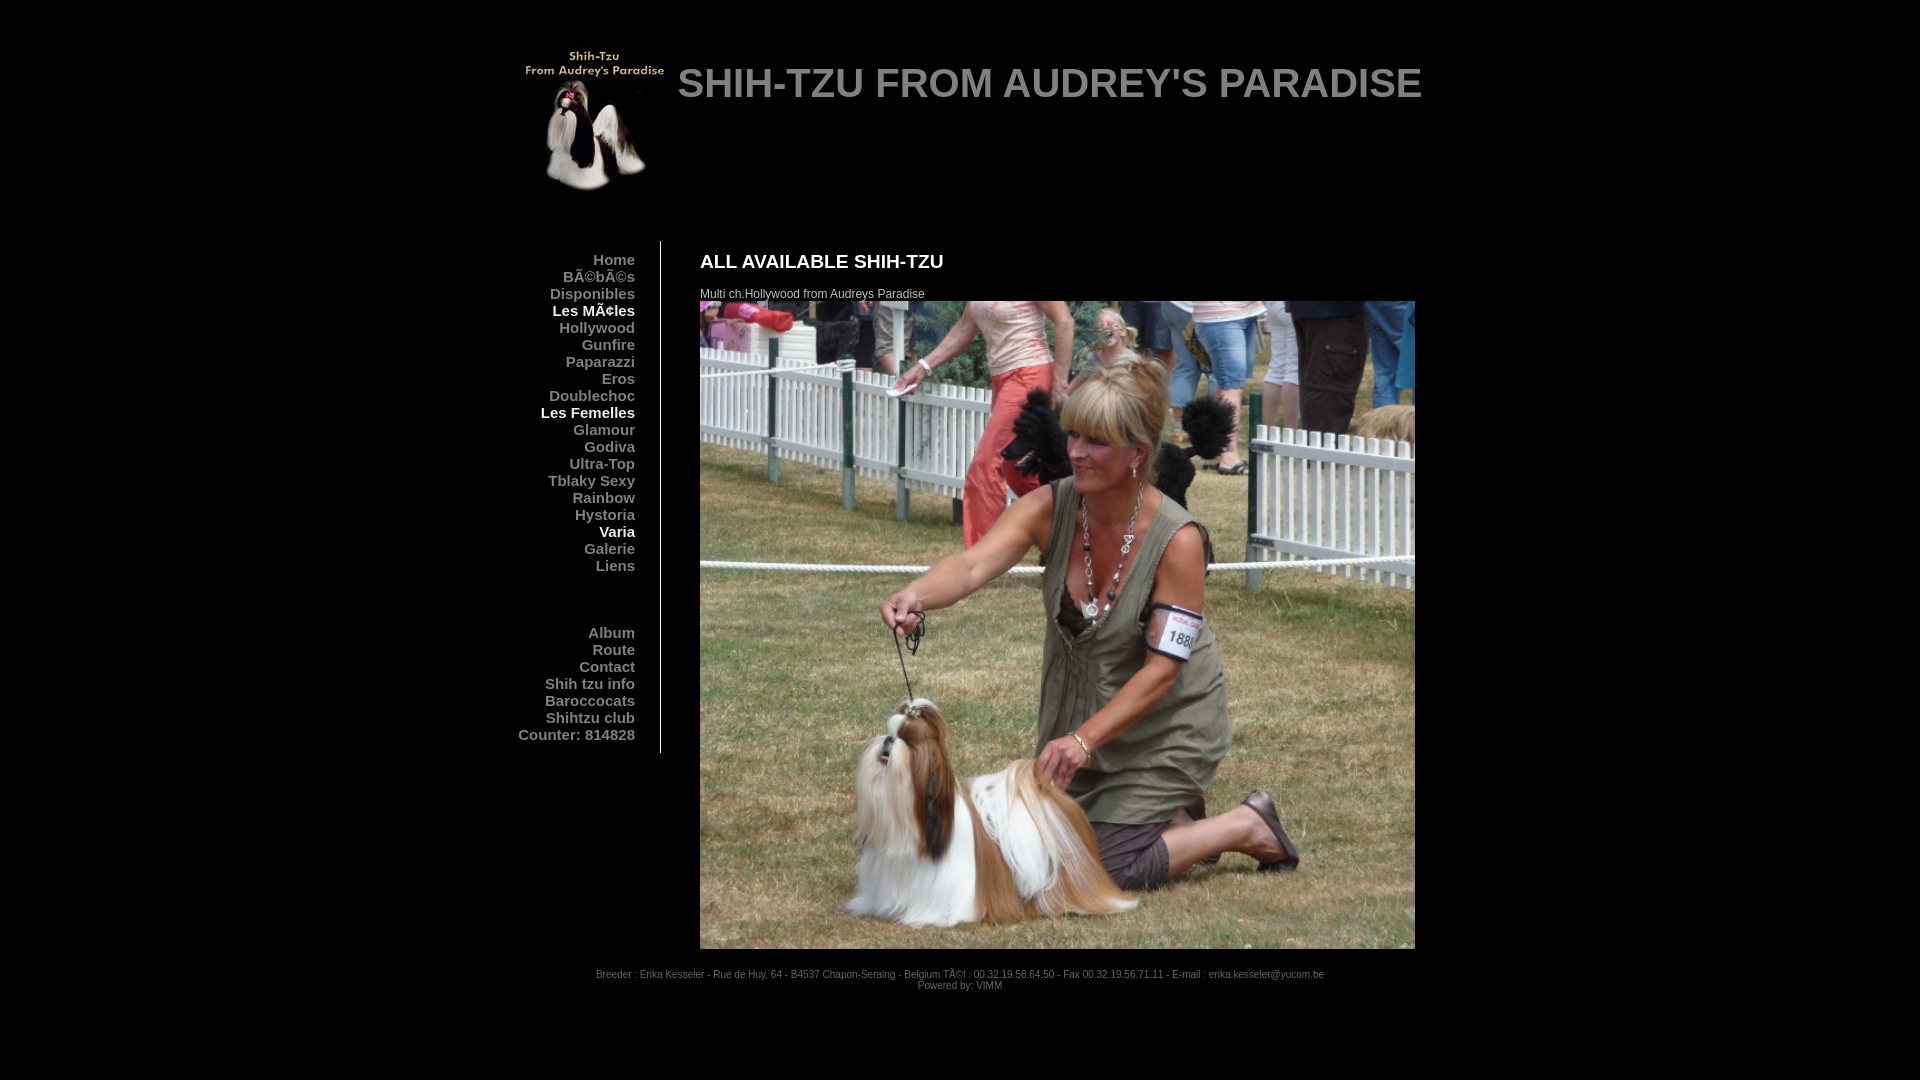 This screenshot has height=1080, width=1920. I want to click on Glamour, so click(562, 430).